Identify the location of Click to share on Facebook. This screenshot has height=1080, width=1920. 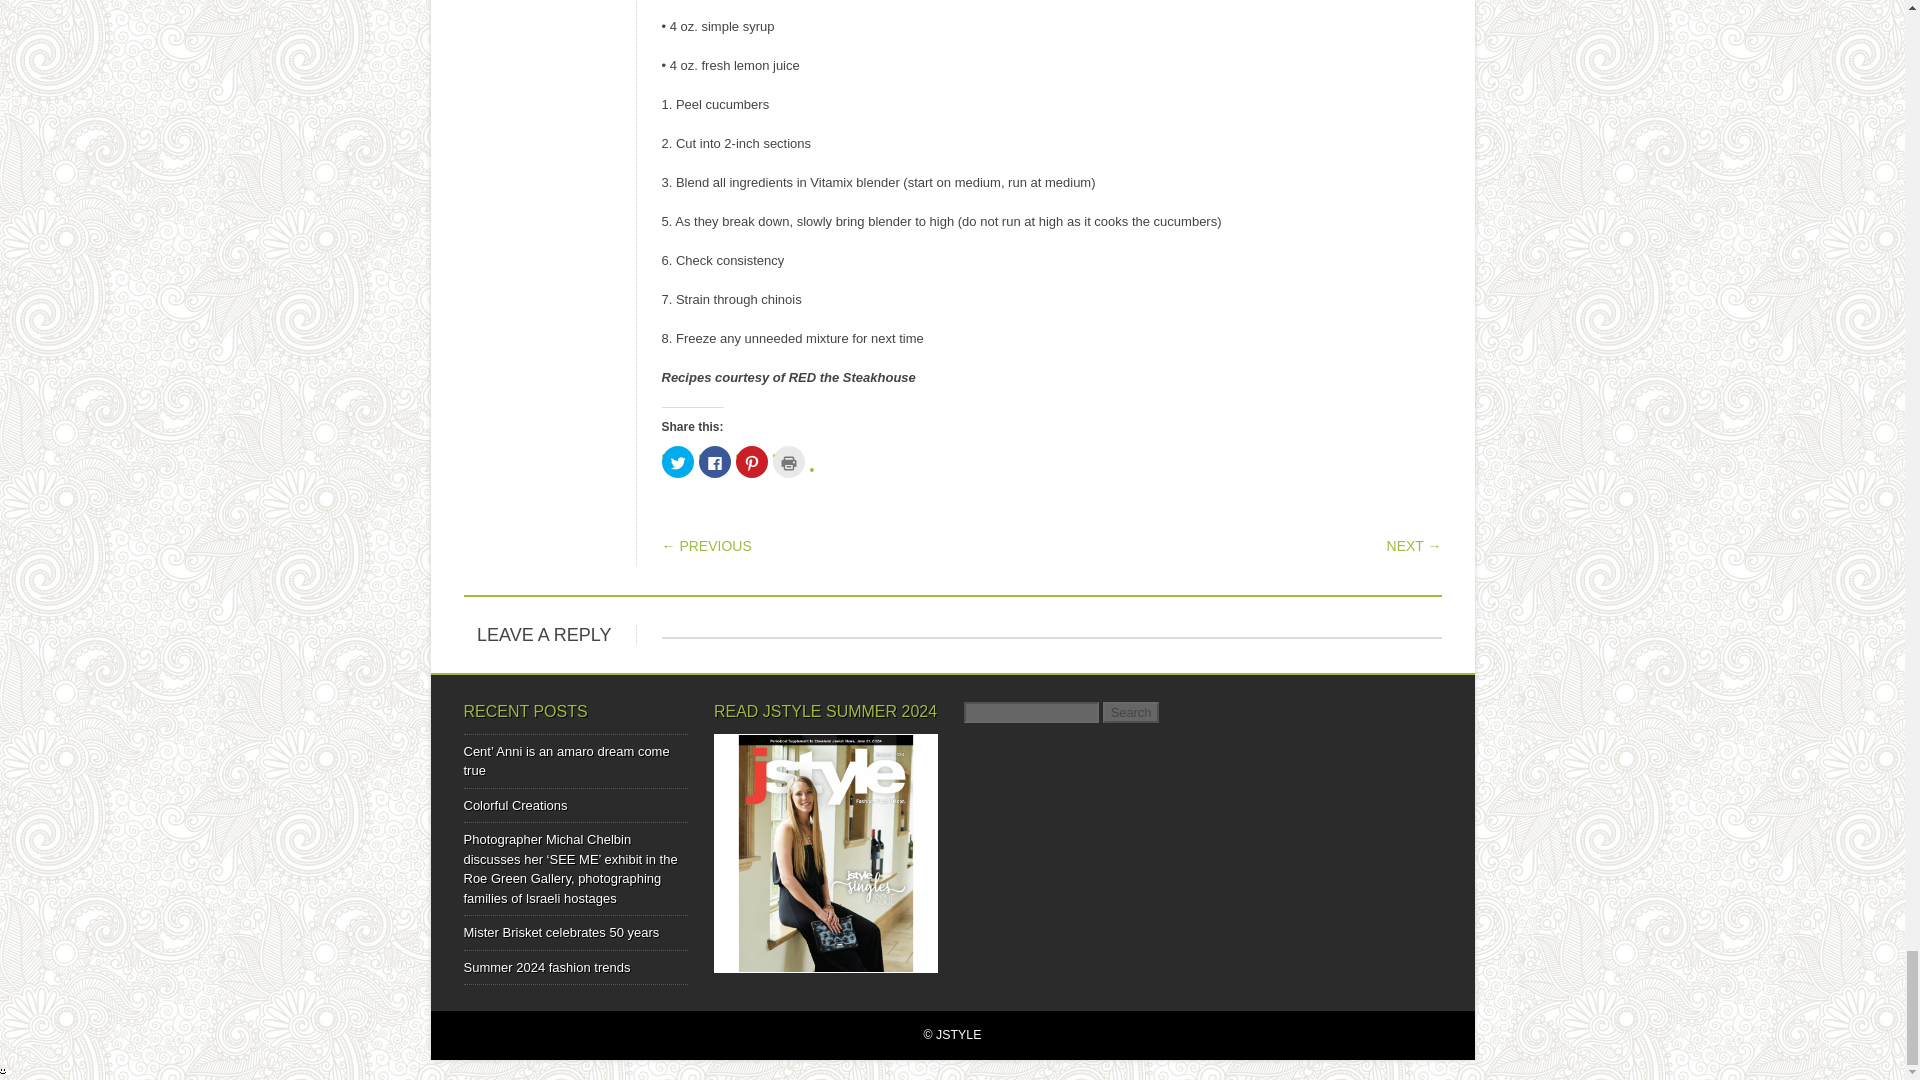
(714, 462).